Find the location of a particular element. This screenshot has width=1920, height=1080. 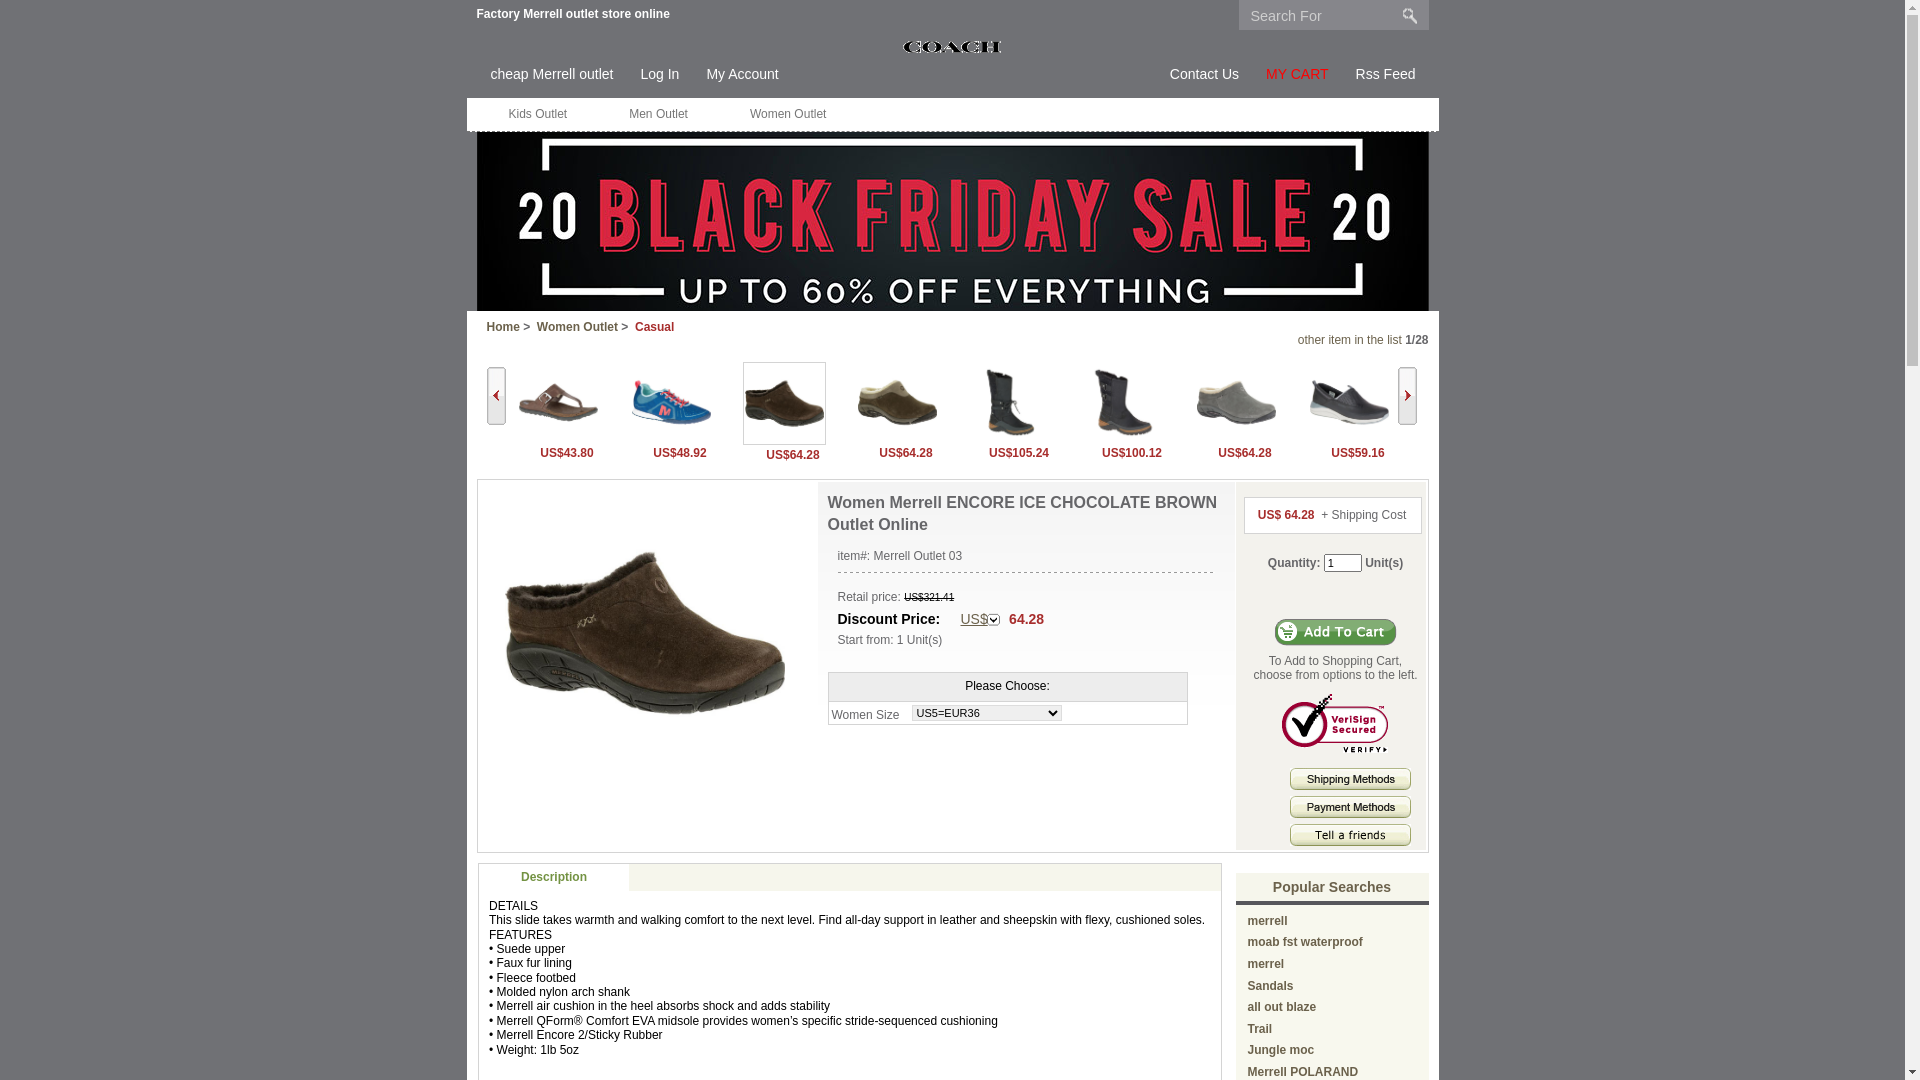

Casual is located at coordinates (654, 327).